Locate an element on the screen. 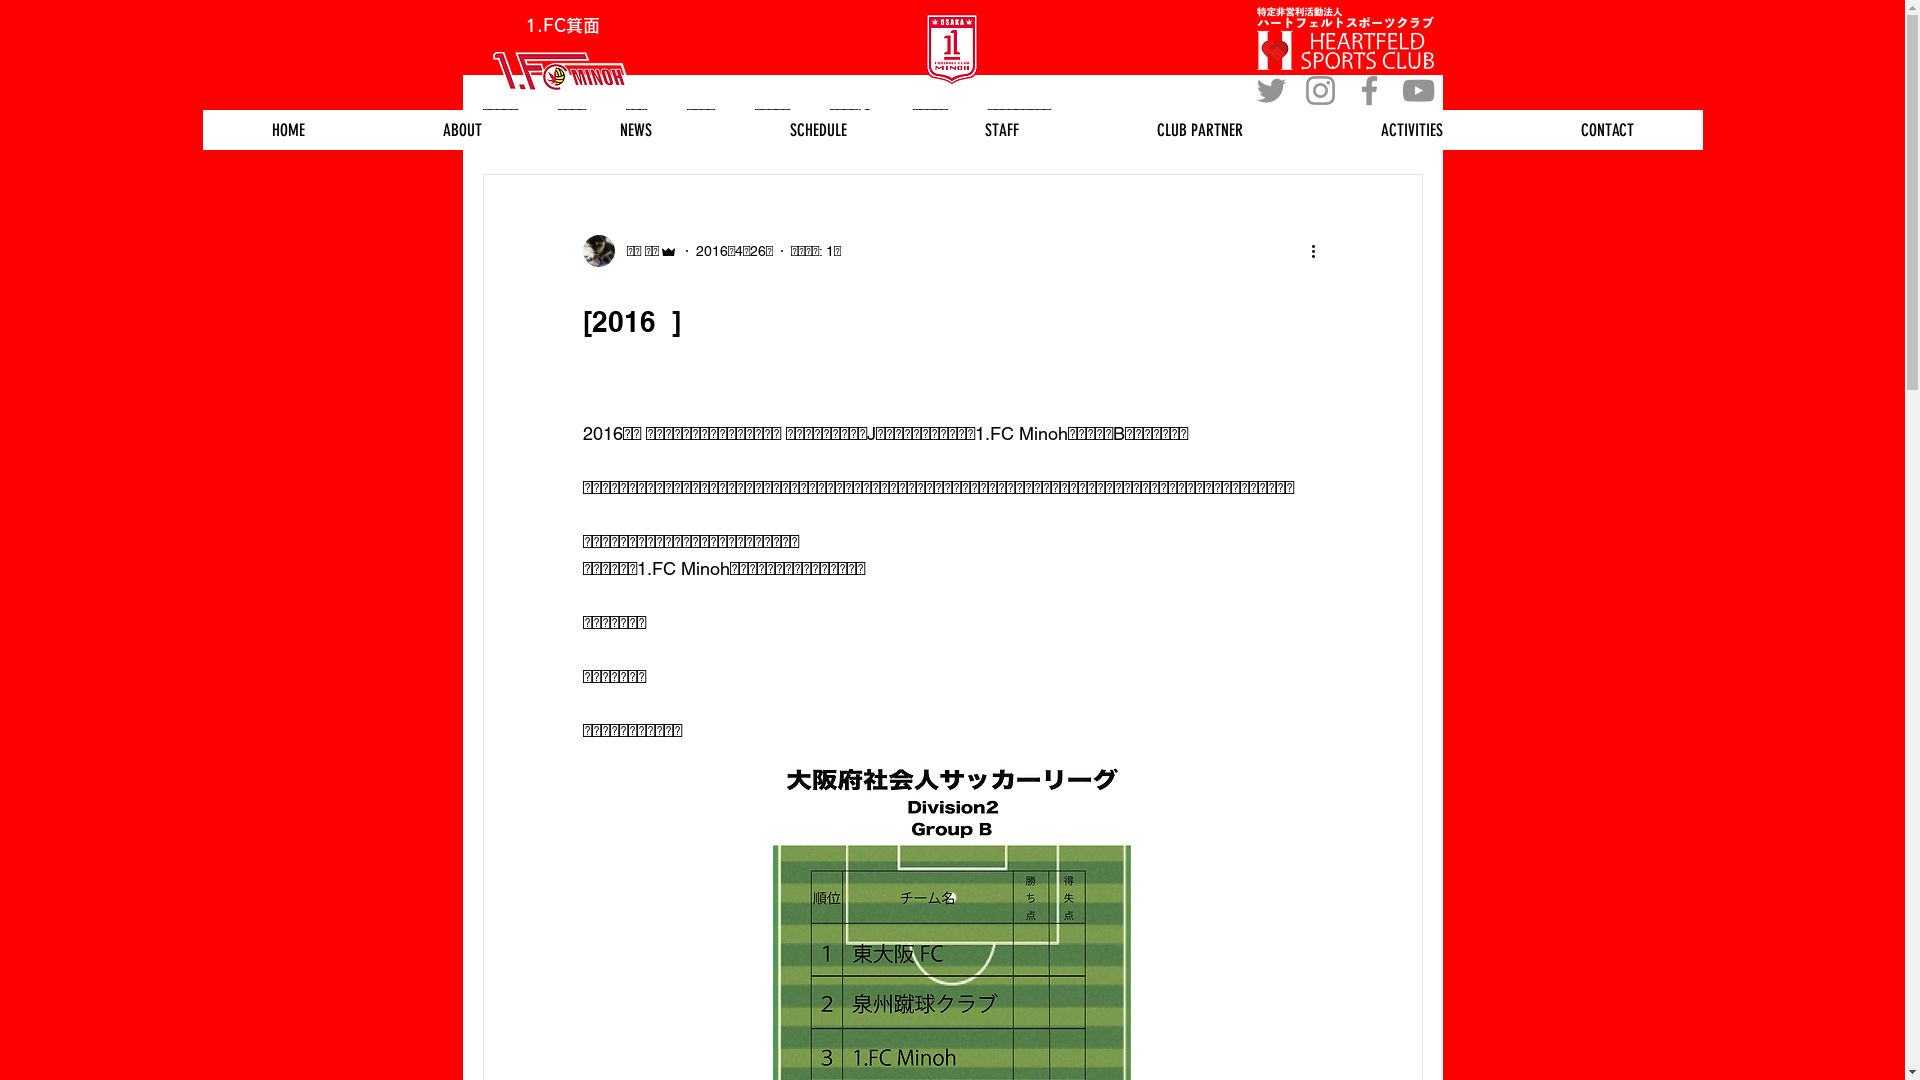 This screenshot has height=1080, width=1920. HOME is located at coordinates (288, 130).